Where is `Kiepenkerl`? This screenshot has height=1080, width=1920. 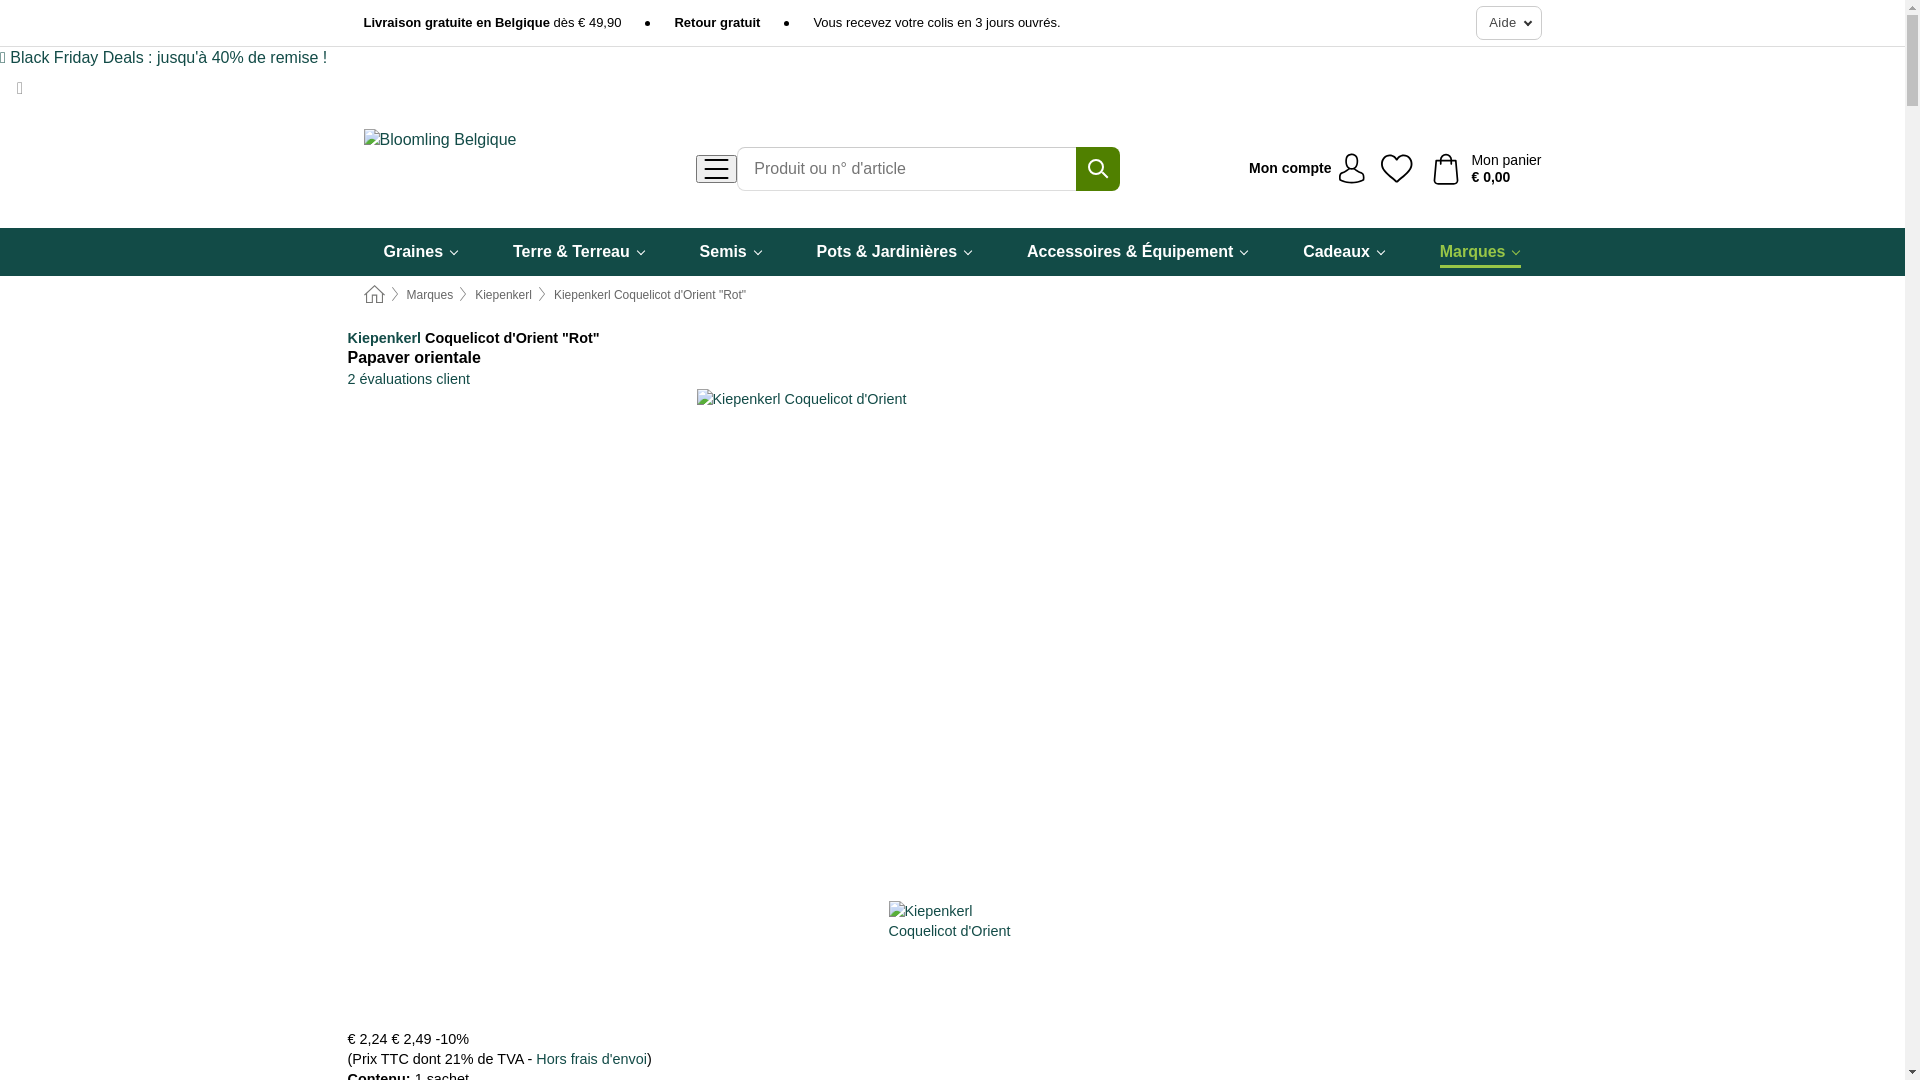
Kiepenkerl is located at coordinates (504, 295).